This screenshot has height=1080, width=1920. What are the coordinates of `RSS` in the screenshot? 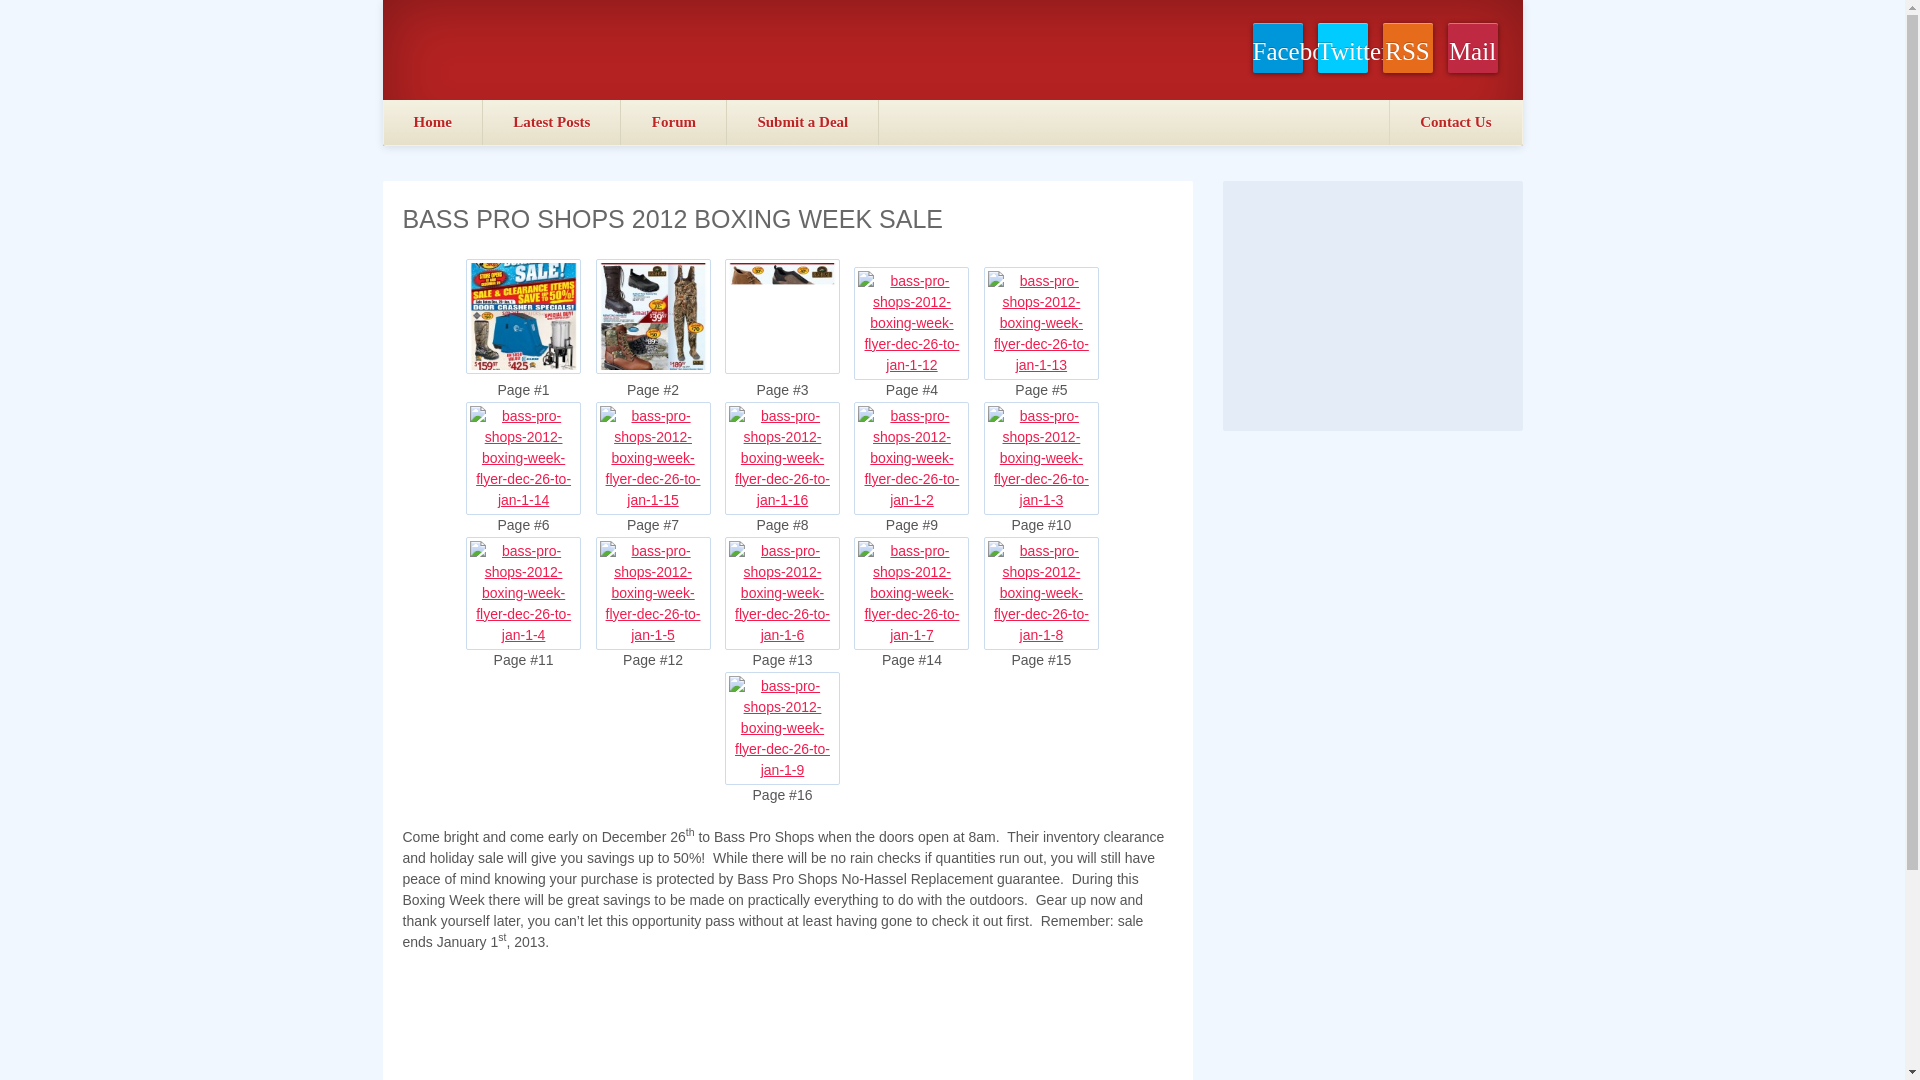 It's located at (1407, 48).